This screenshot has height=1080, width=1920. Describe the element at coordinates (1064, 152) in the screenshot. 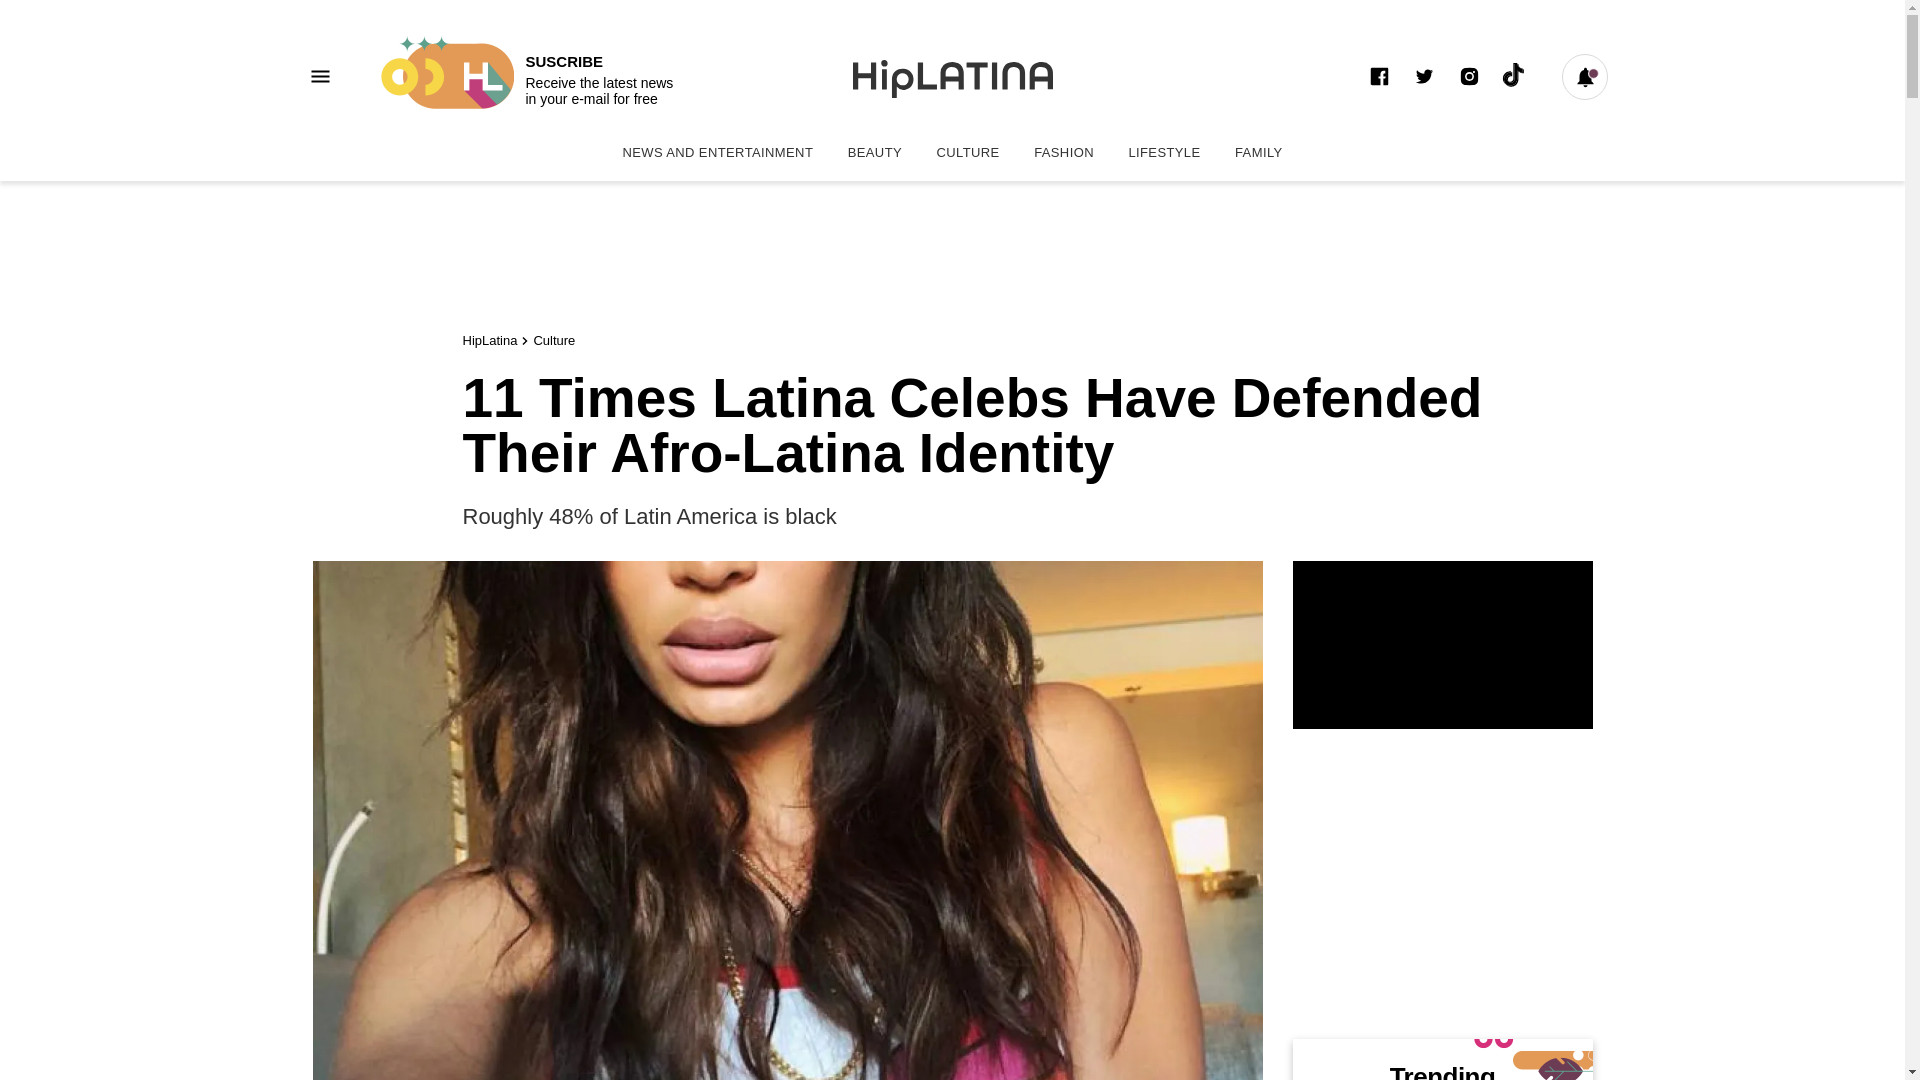

I see `FASHION` at that location.